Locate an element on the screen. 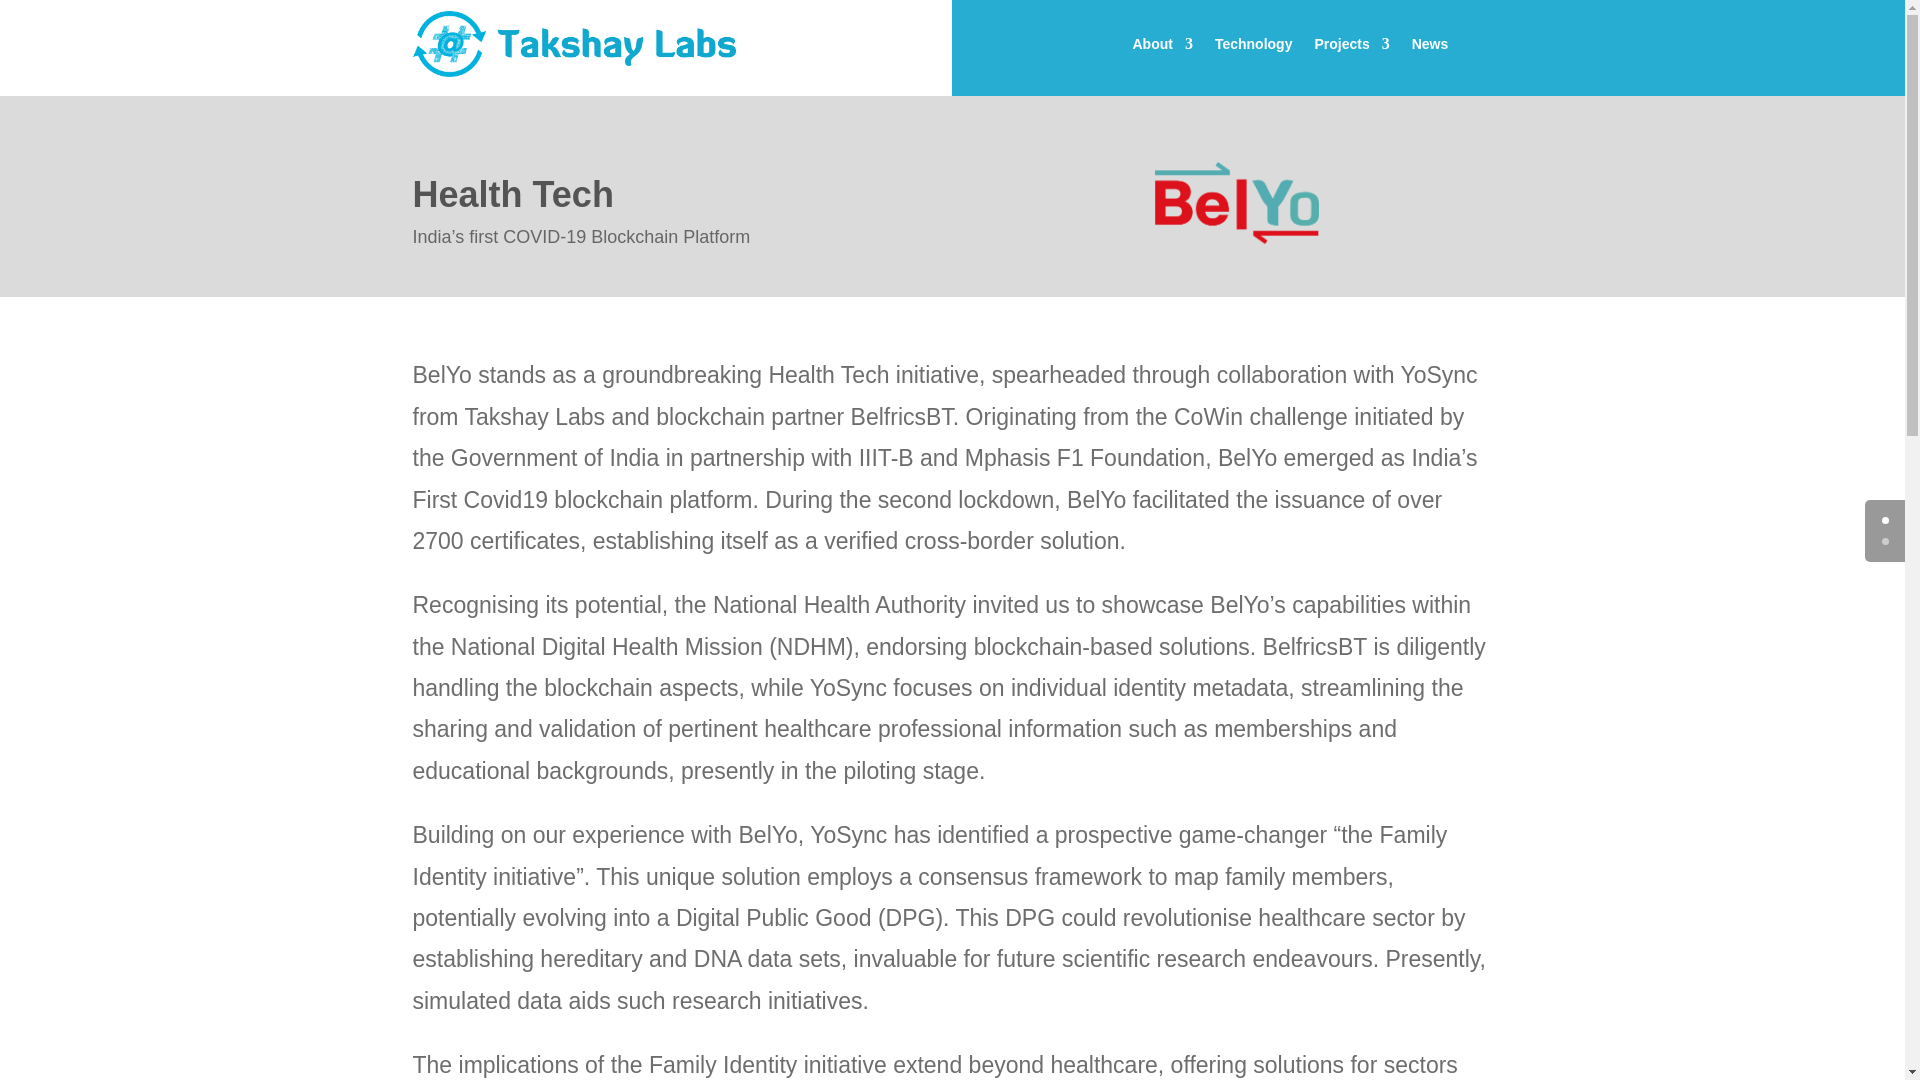  Technology is located at coordinates (1254, 48).